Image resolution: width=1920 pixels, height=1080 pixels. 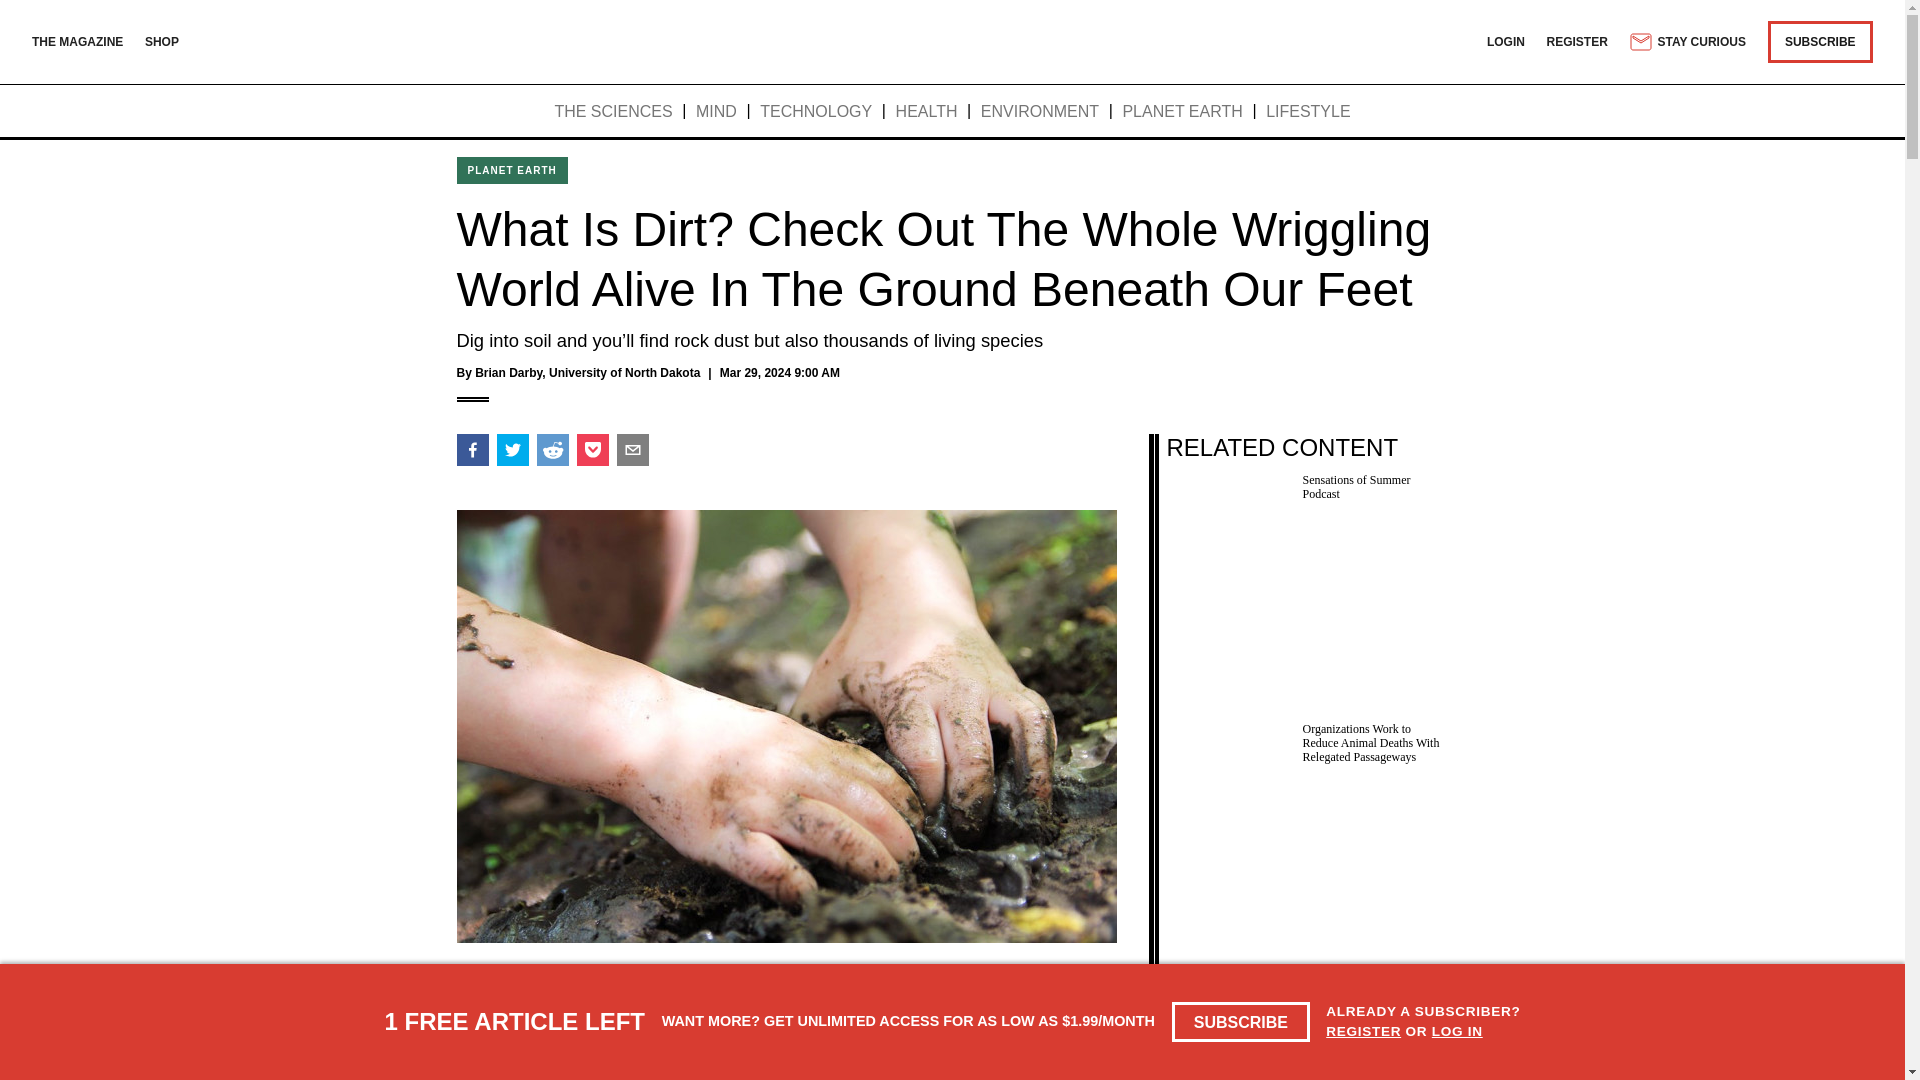 I want to click on PLANET EARTH, so click(x=511, y=170).